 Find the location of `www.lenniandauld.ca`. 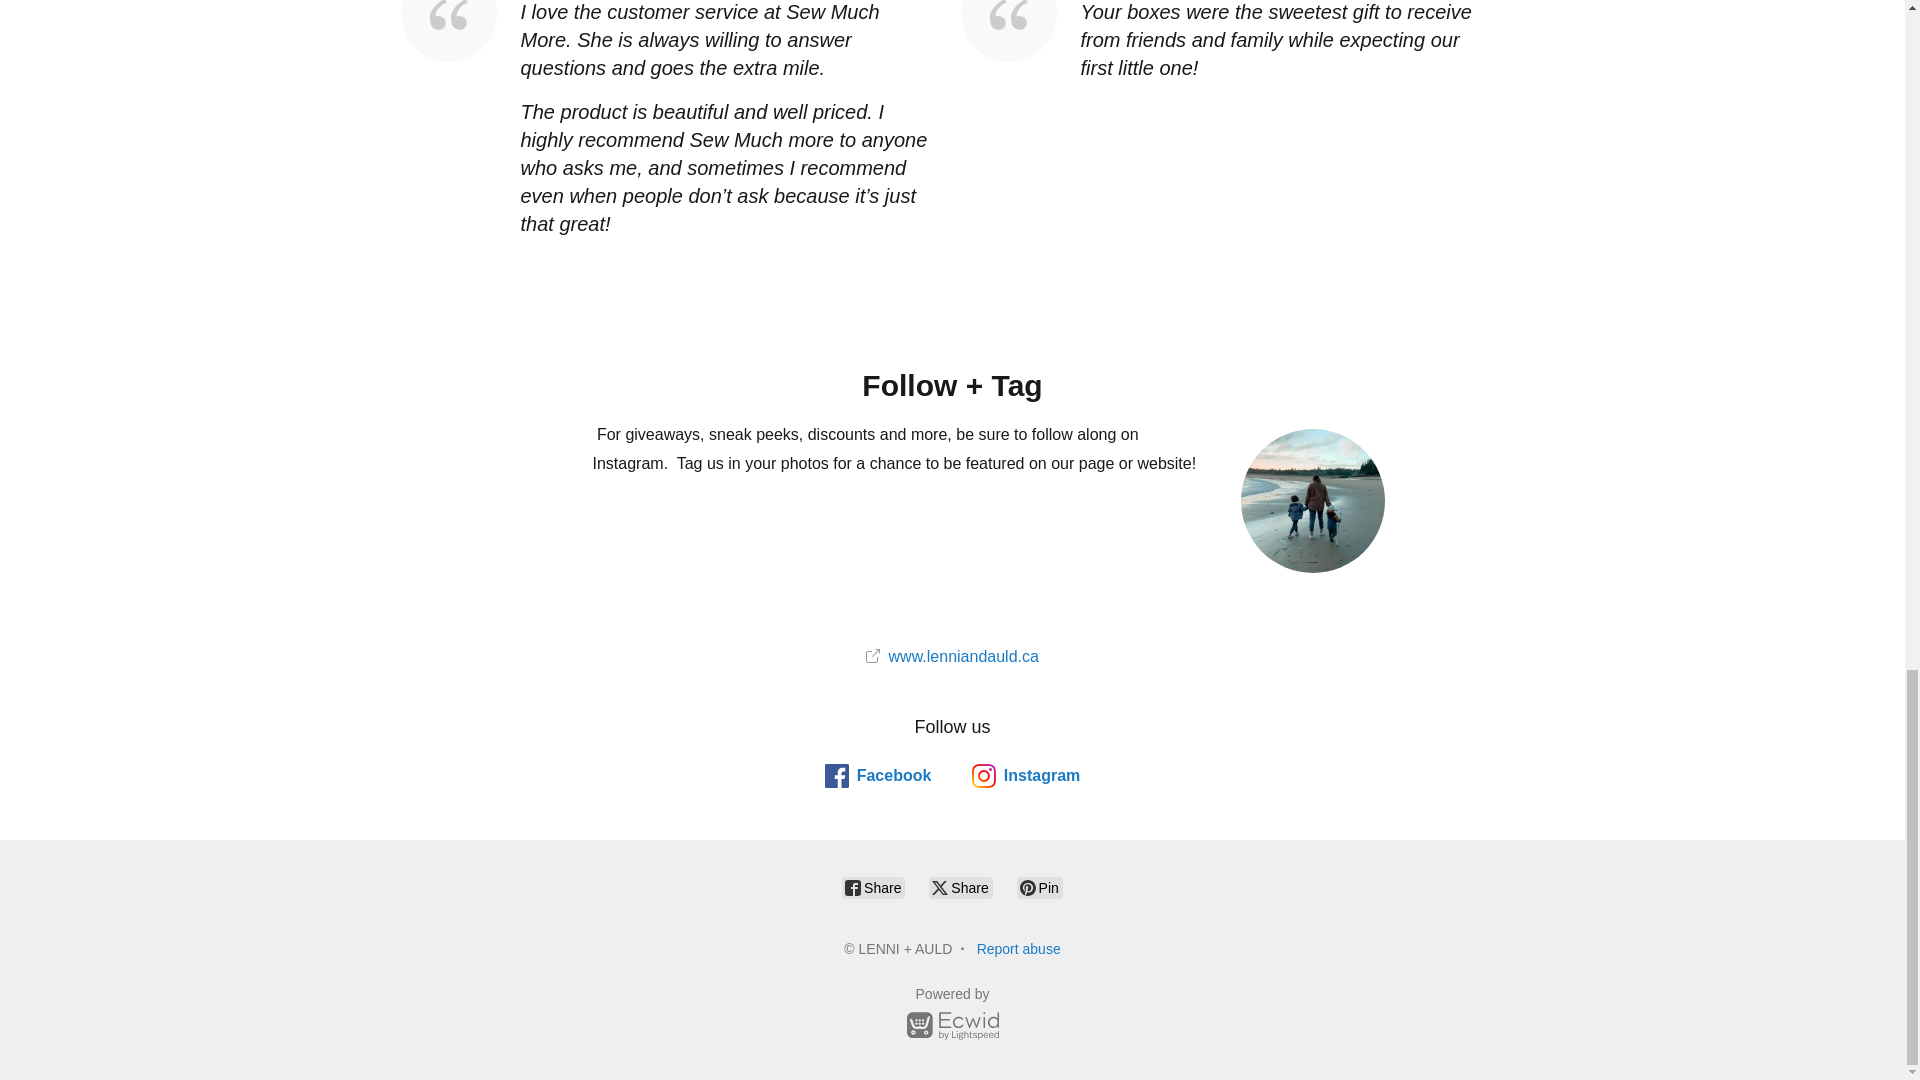

www.lenniandauld.ca is located at coordinates (952, 656).